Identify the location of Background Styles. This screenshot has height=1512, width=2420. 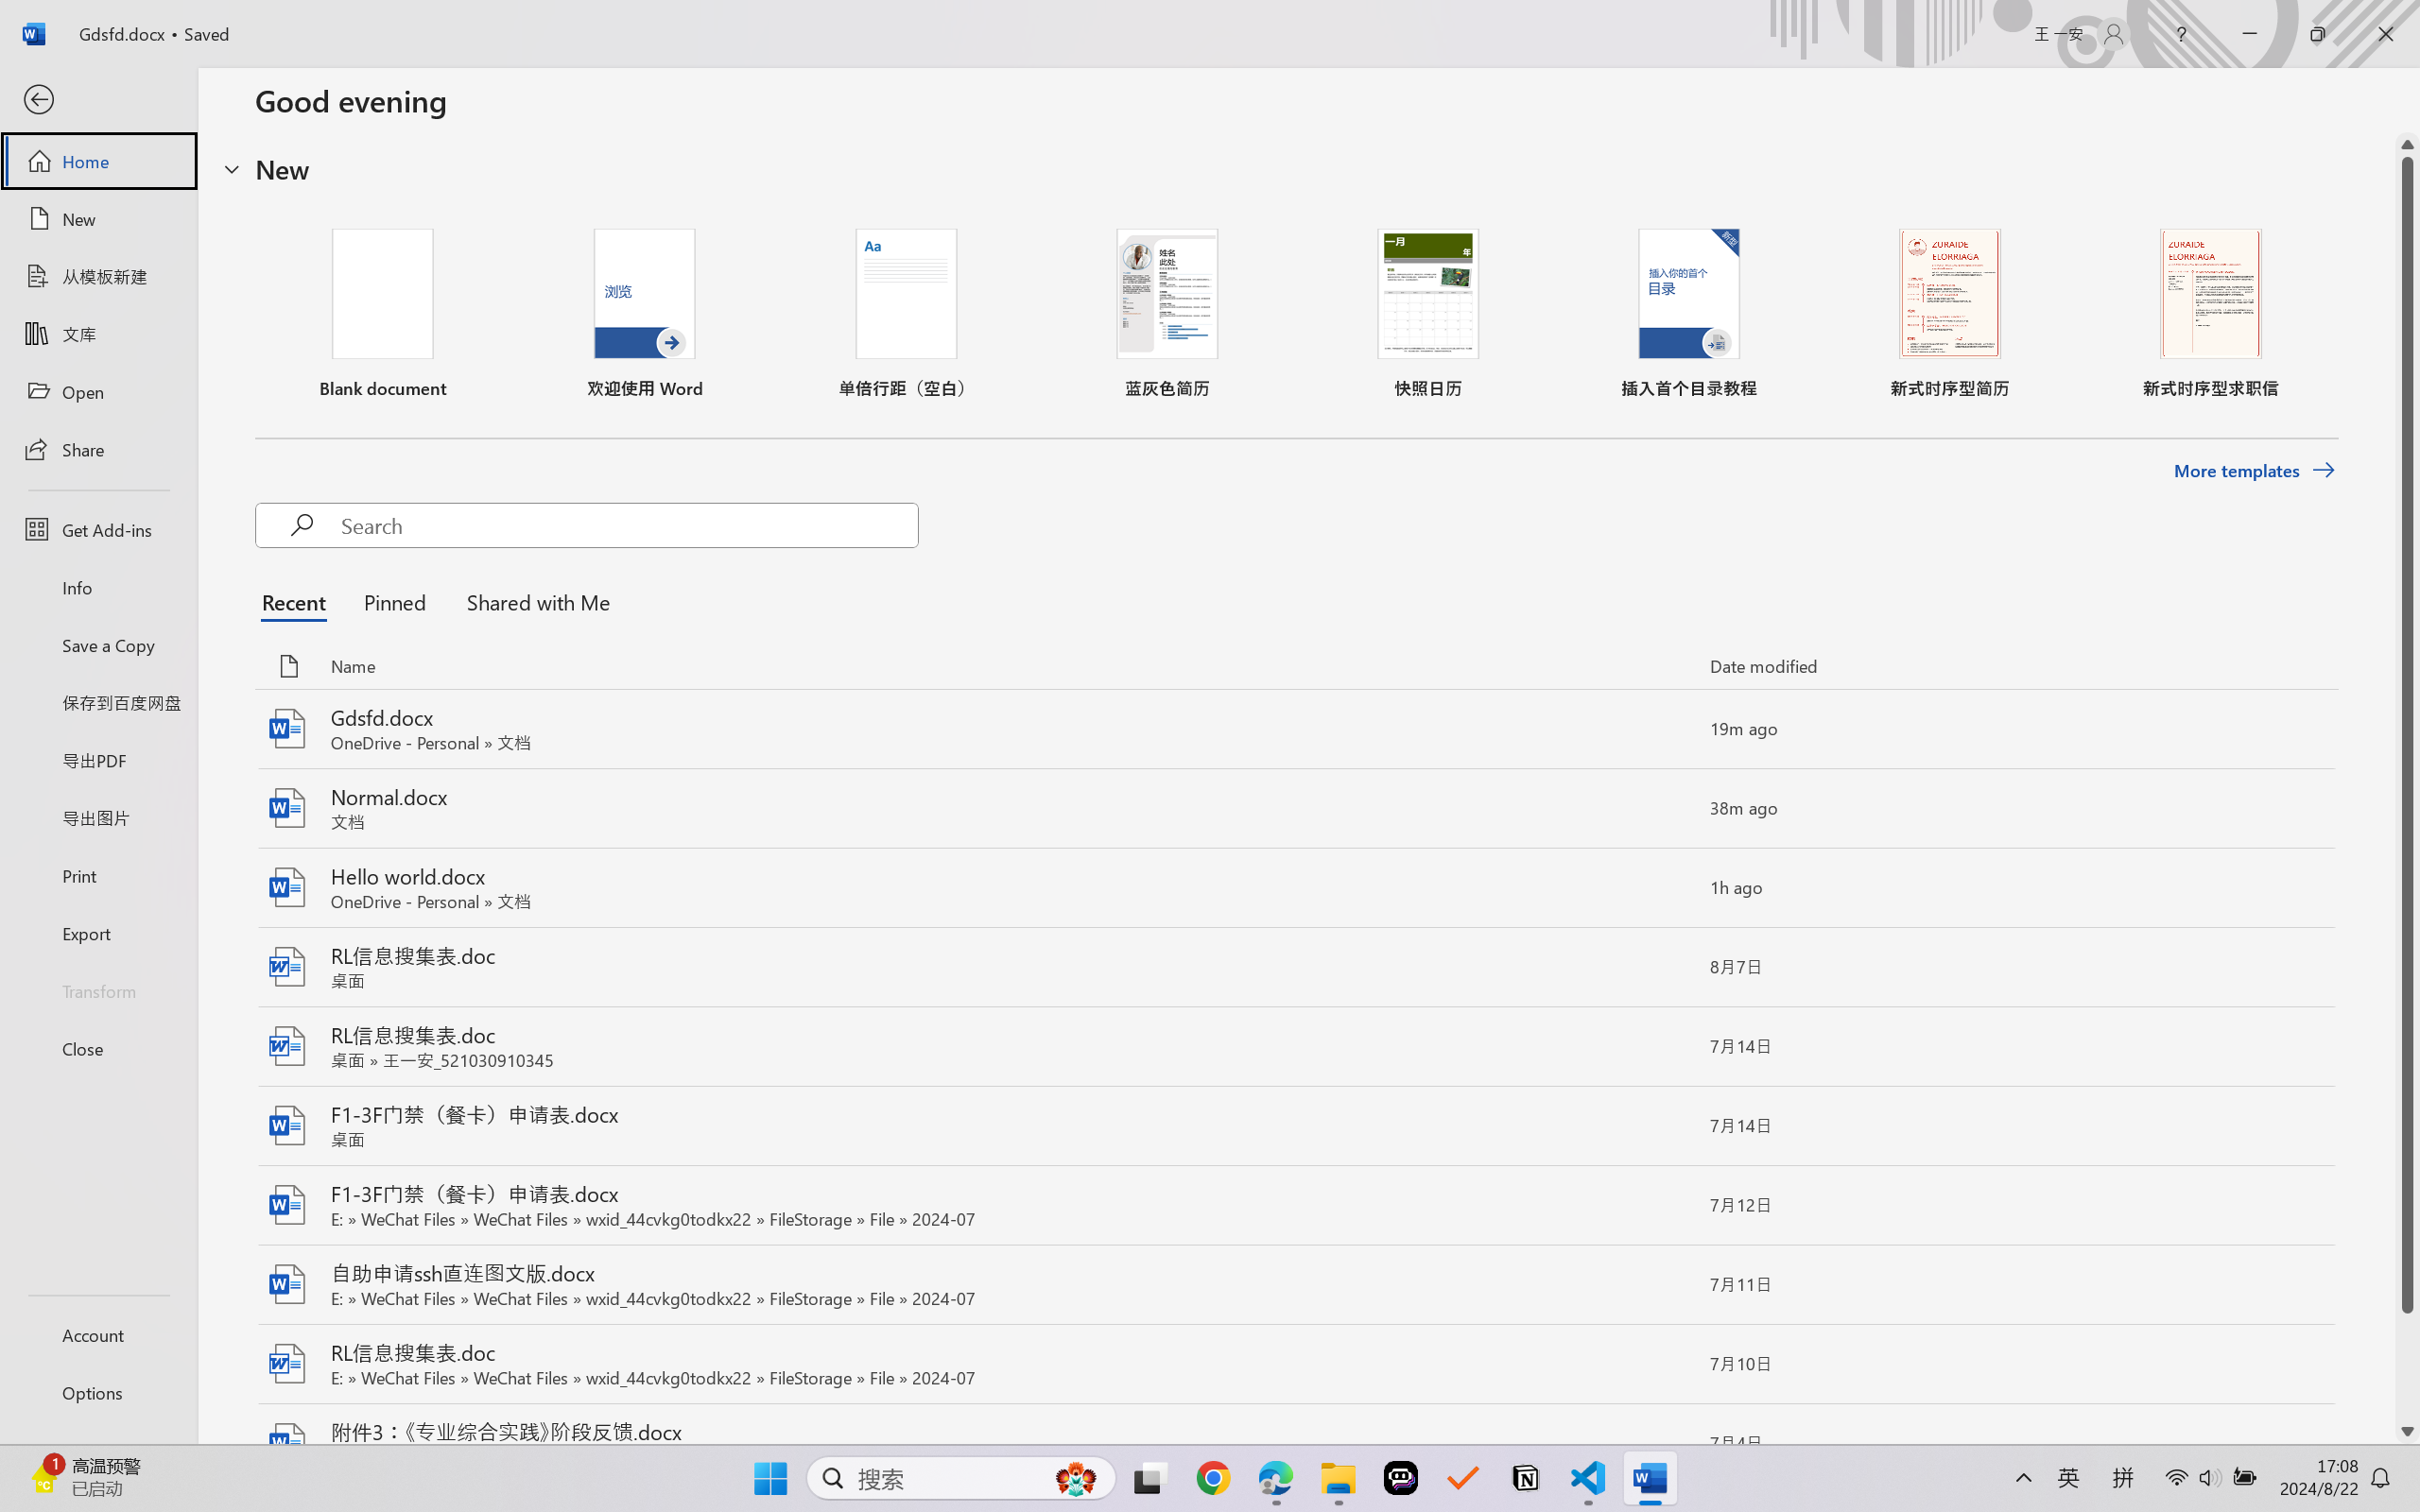
(578, 82).